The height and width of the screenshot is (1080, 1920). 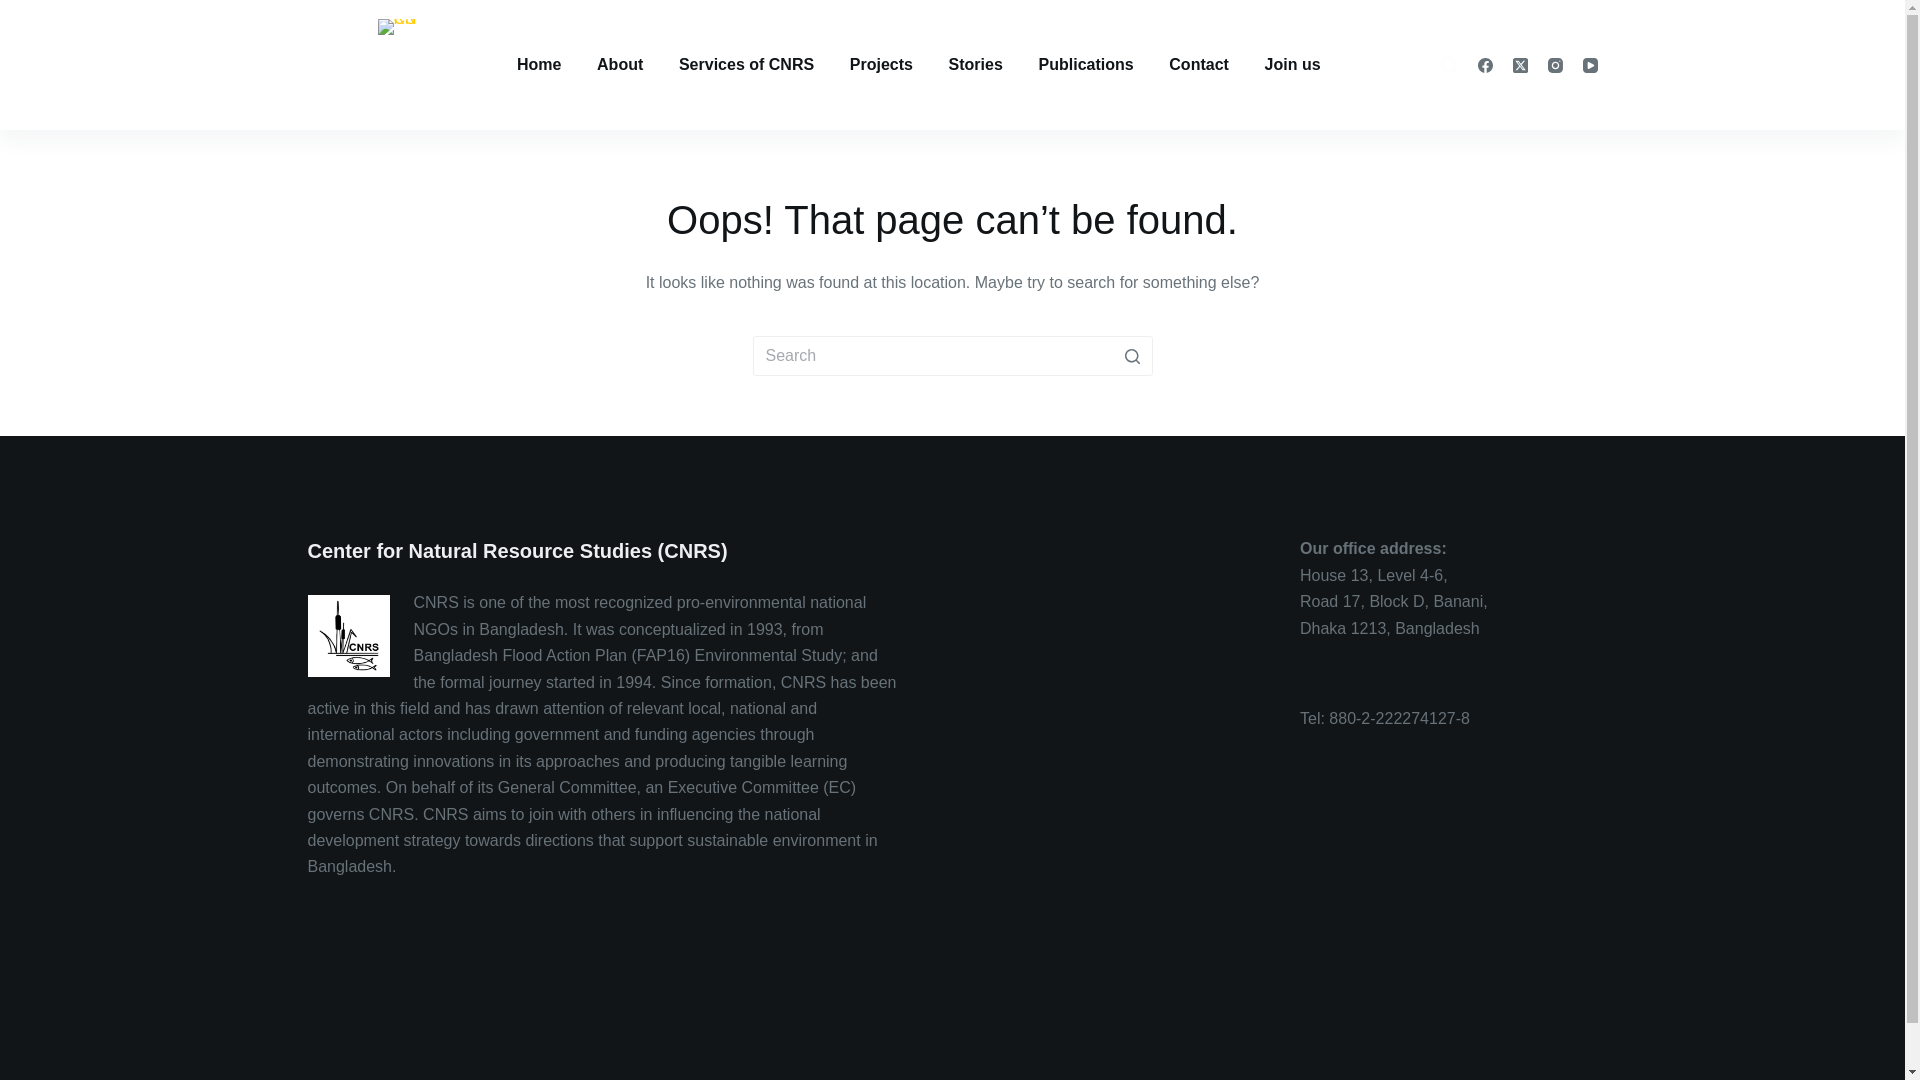 What do you see at coordinates (20, 10) in the screenshot?
I see `Skip to content` at bounding box center [20, 10].